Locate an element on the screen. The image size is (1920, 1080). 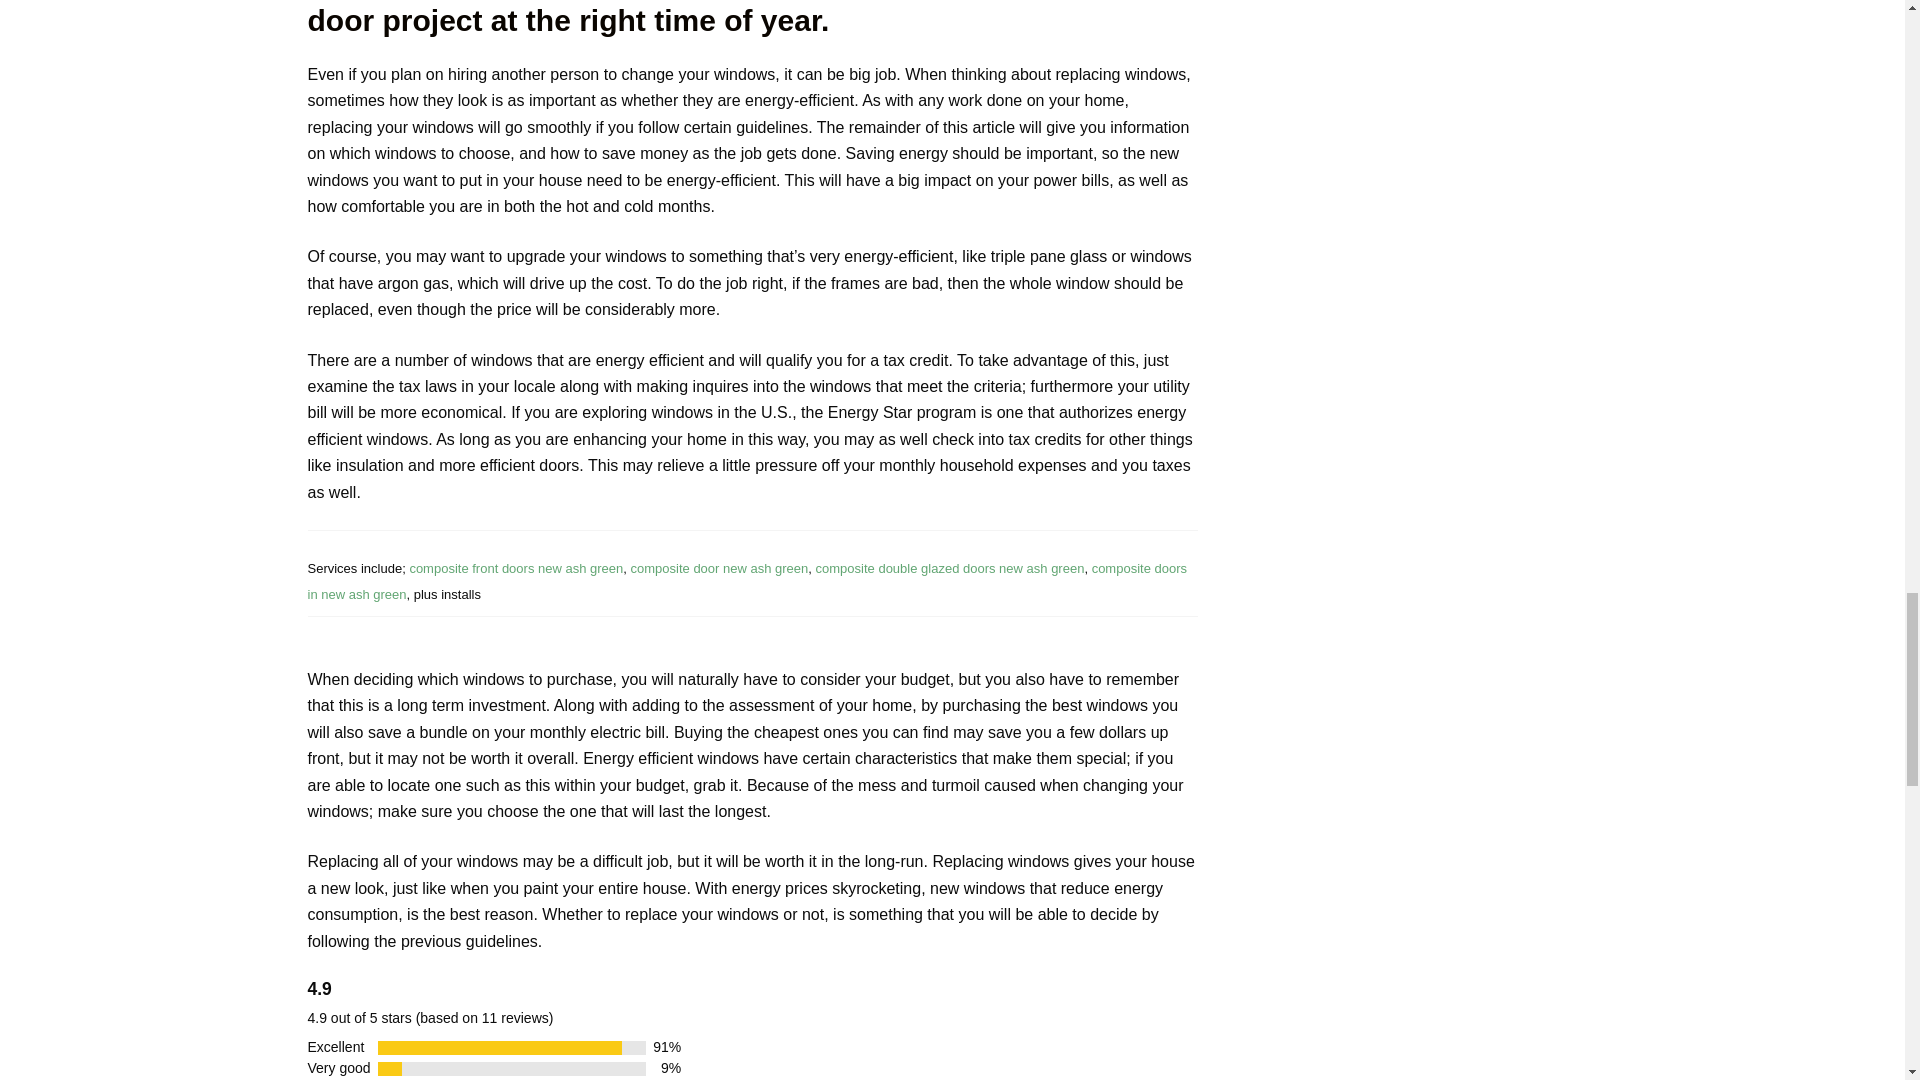
lock problems is located at coordinates (748, 580).